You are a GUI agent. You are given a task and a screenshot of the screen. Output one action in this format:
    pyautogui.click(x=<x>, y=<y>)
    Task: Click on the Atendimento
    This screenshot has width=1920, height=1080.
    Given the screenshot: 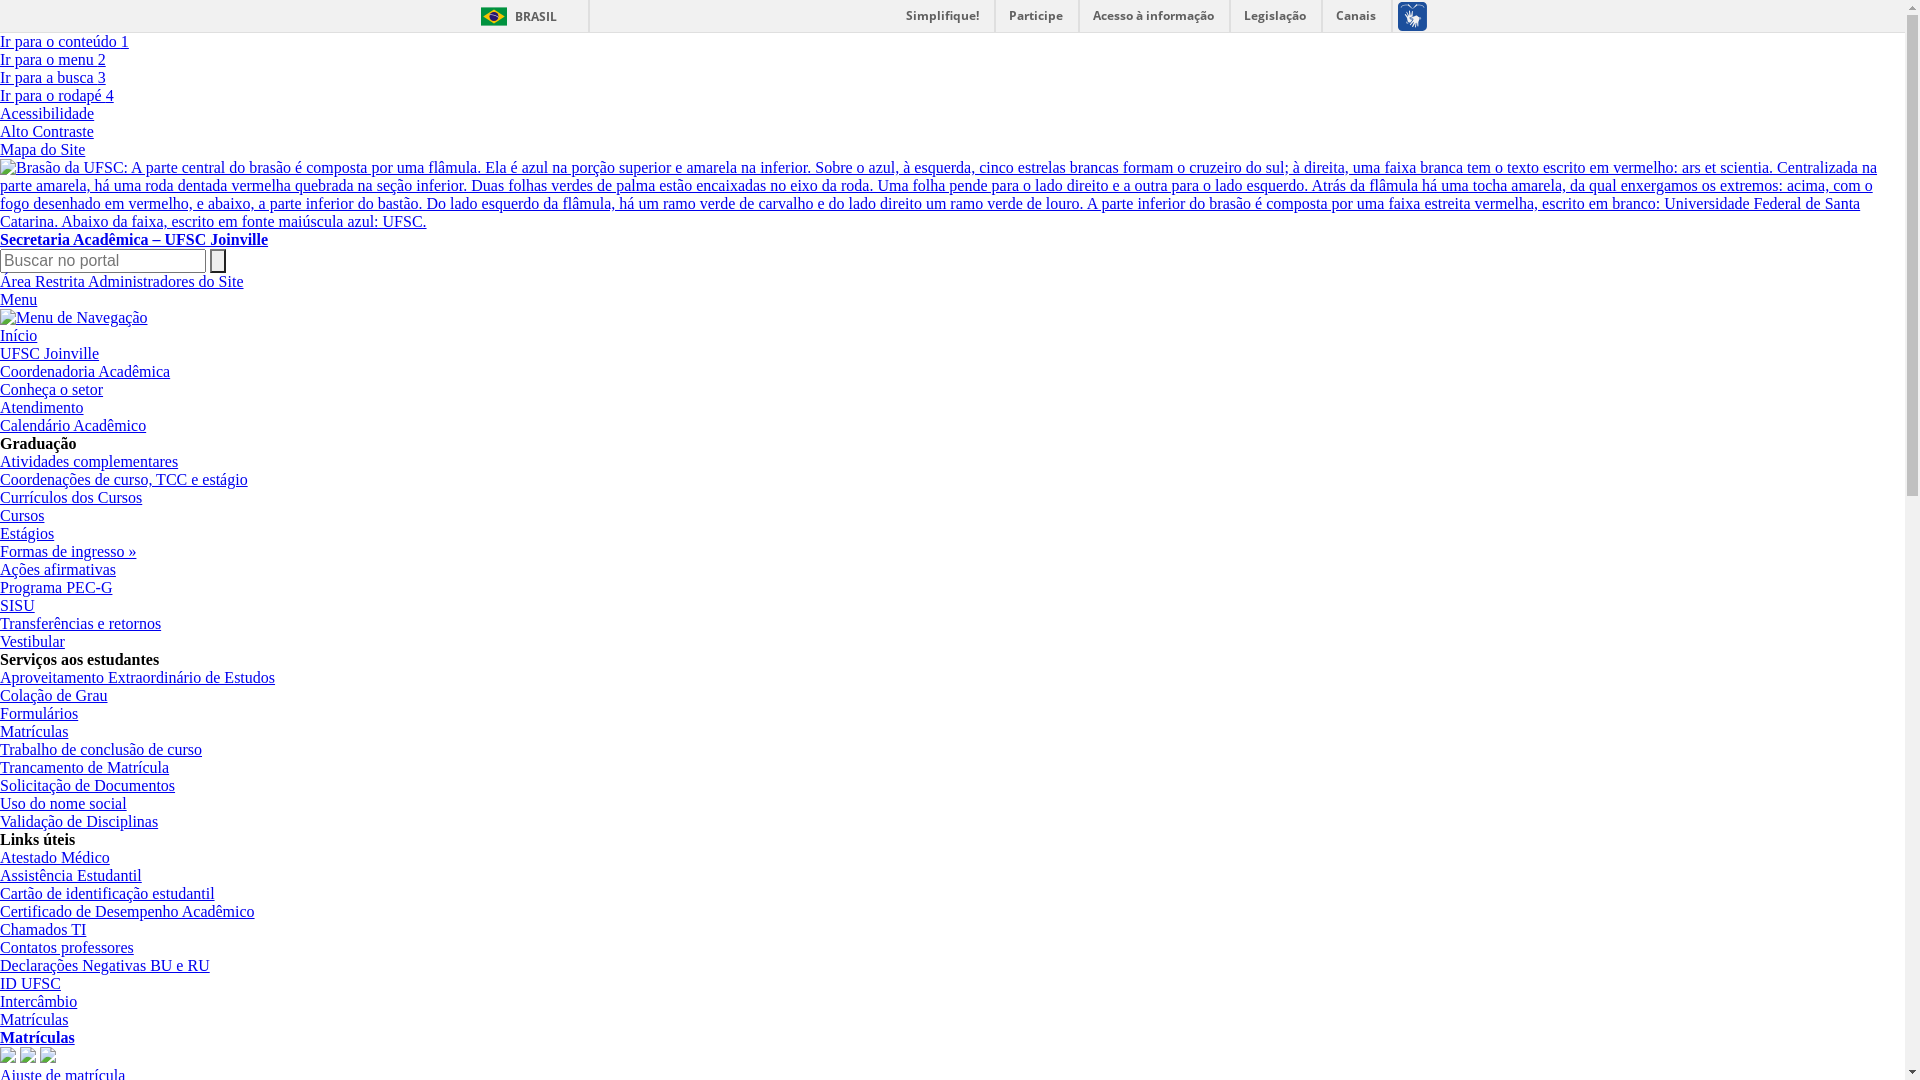 What is the action you would take?
    pyautogui.click(x=42, y=408)
    